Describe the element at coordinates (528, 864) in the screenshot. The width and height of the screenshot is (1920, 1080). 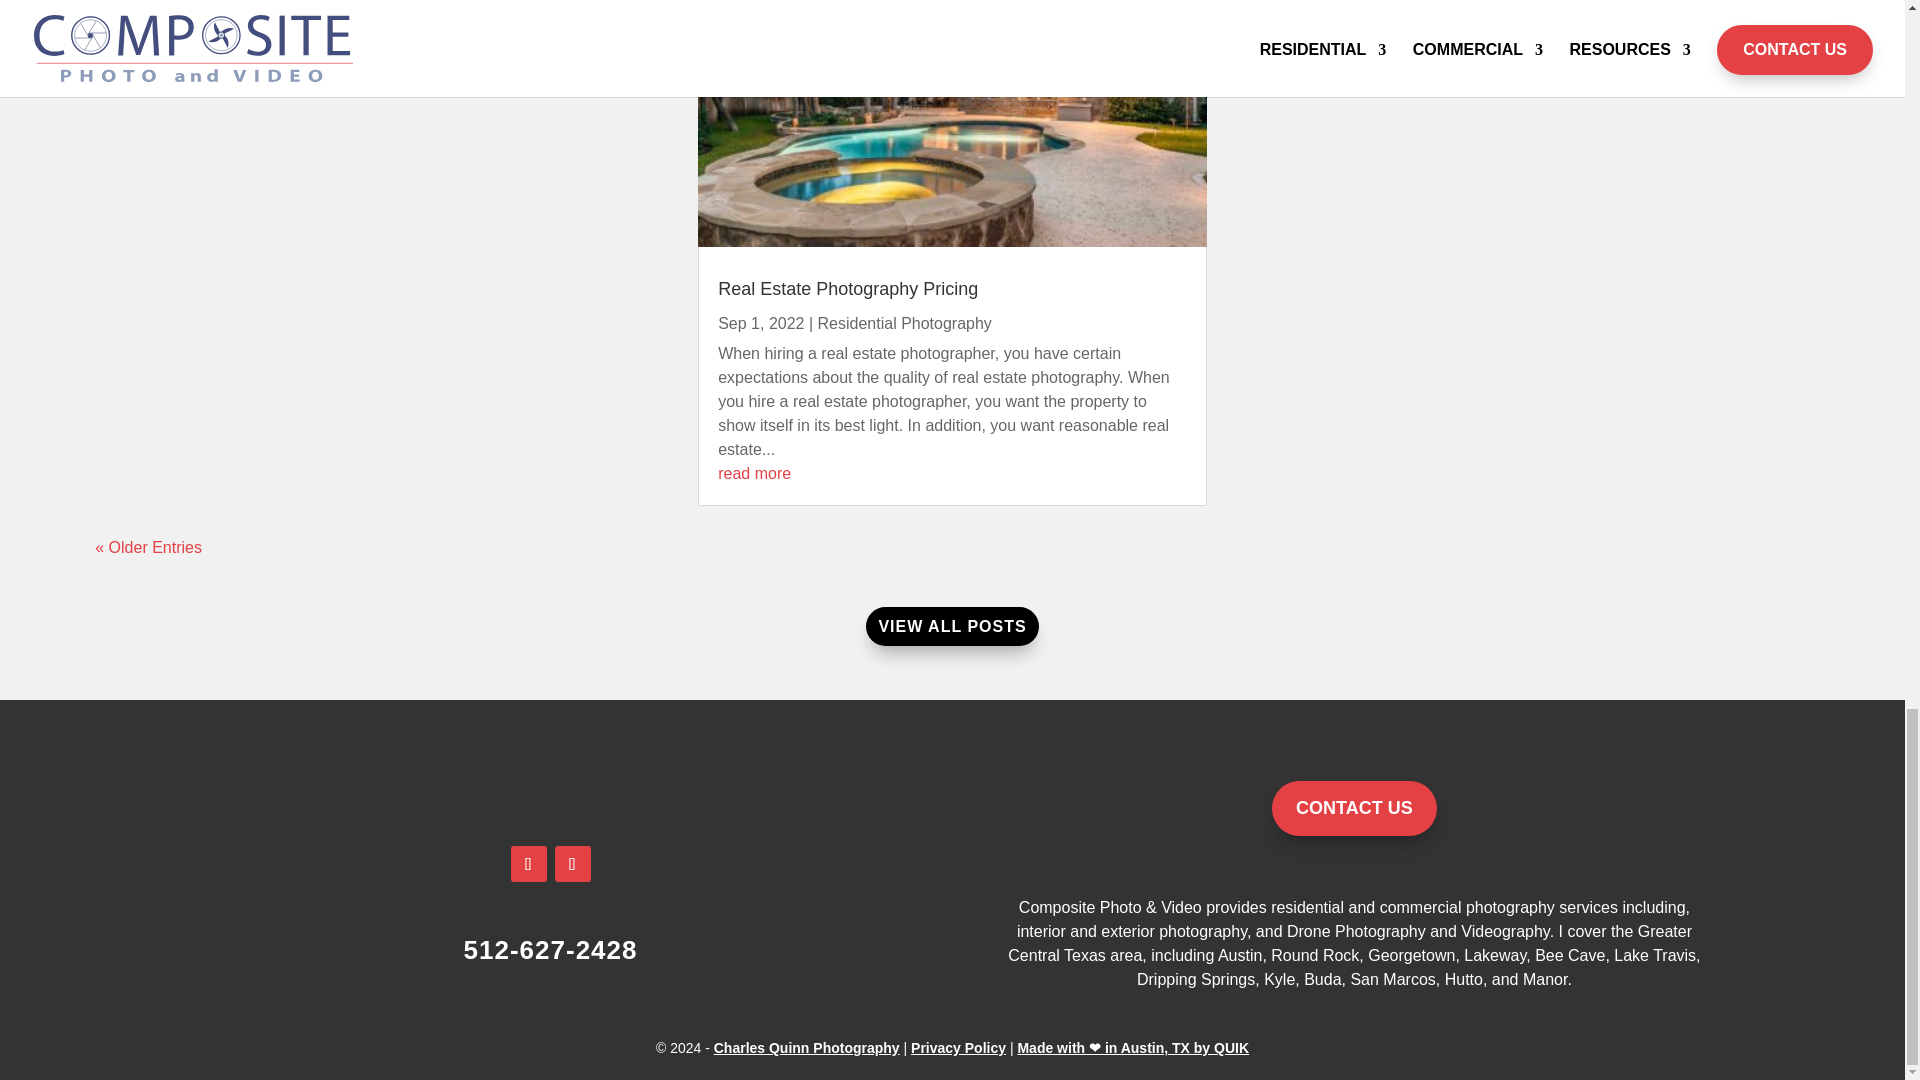
I see `Follow on Facebook` at that location.